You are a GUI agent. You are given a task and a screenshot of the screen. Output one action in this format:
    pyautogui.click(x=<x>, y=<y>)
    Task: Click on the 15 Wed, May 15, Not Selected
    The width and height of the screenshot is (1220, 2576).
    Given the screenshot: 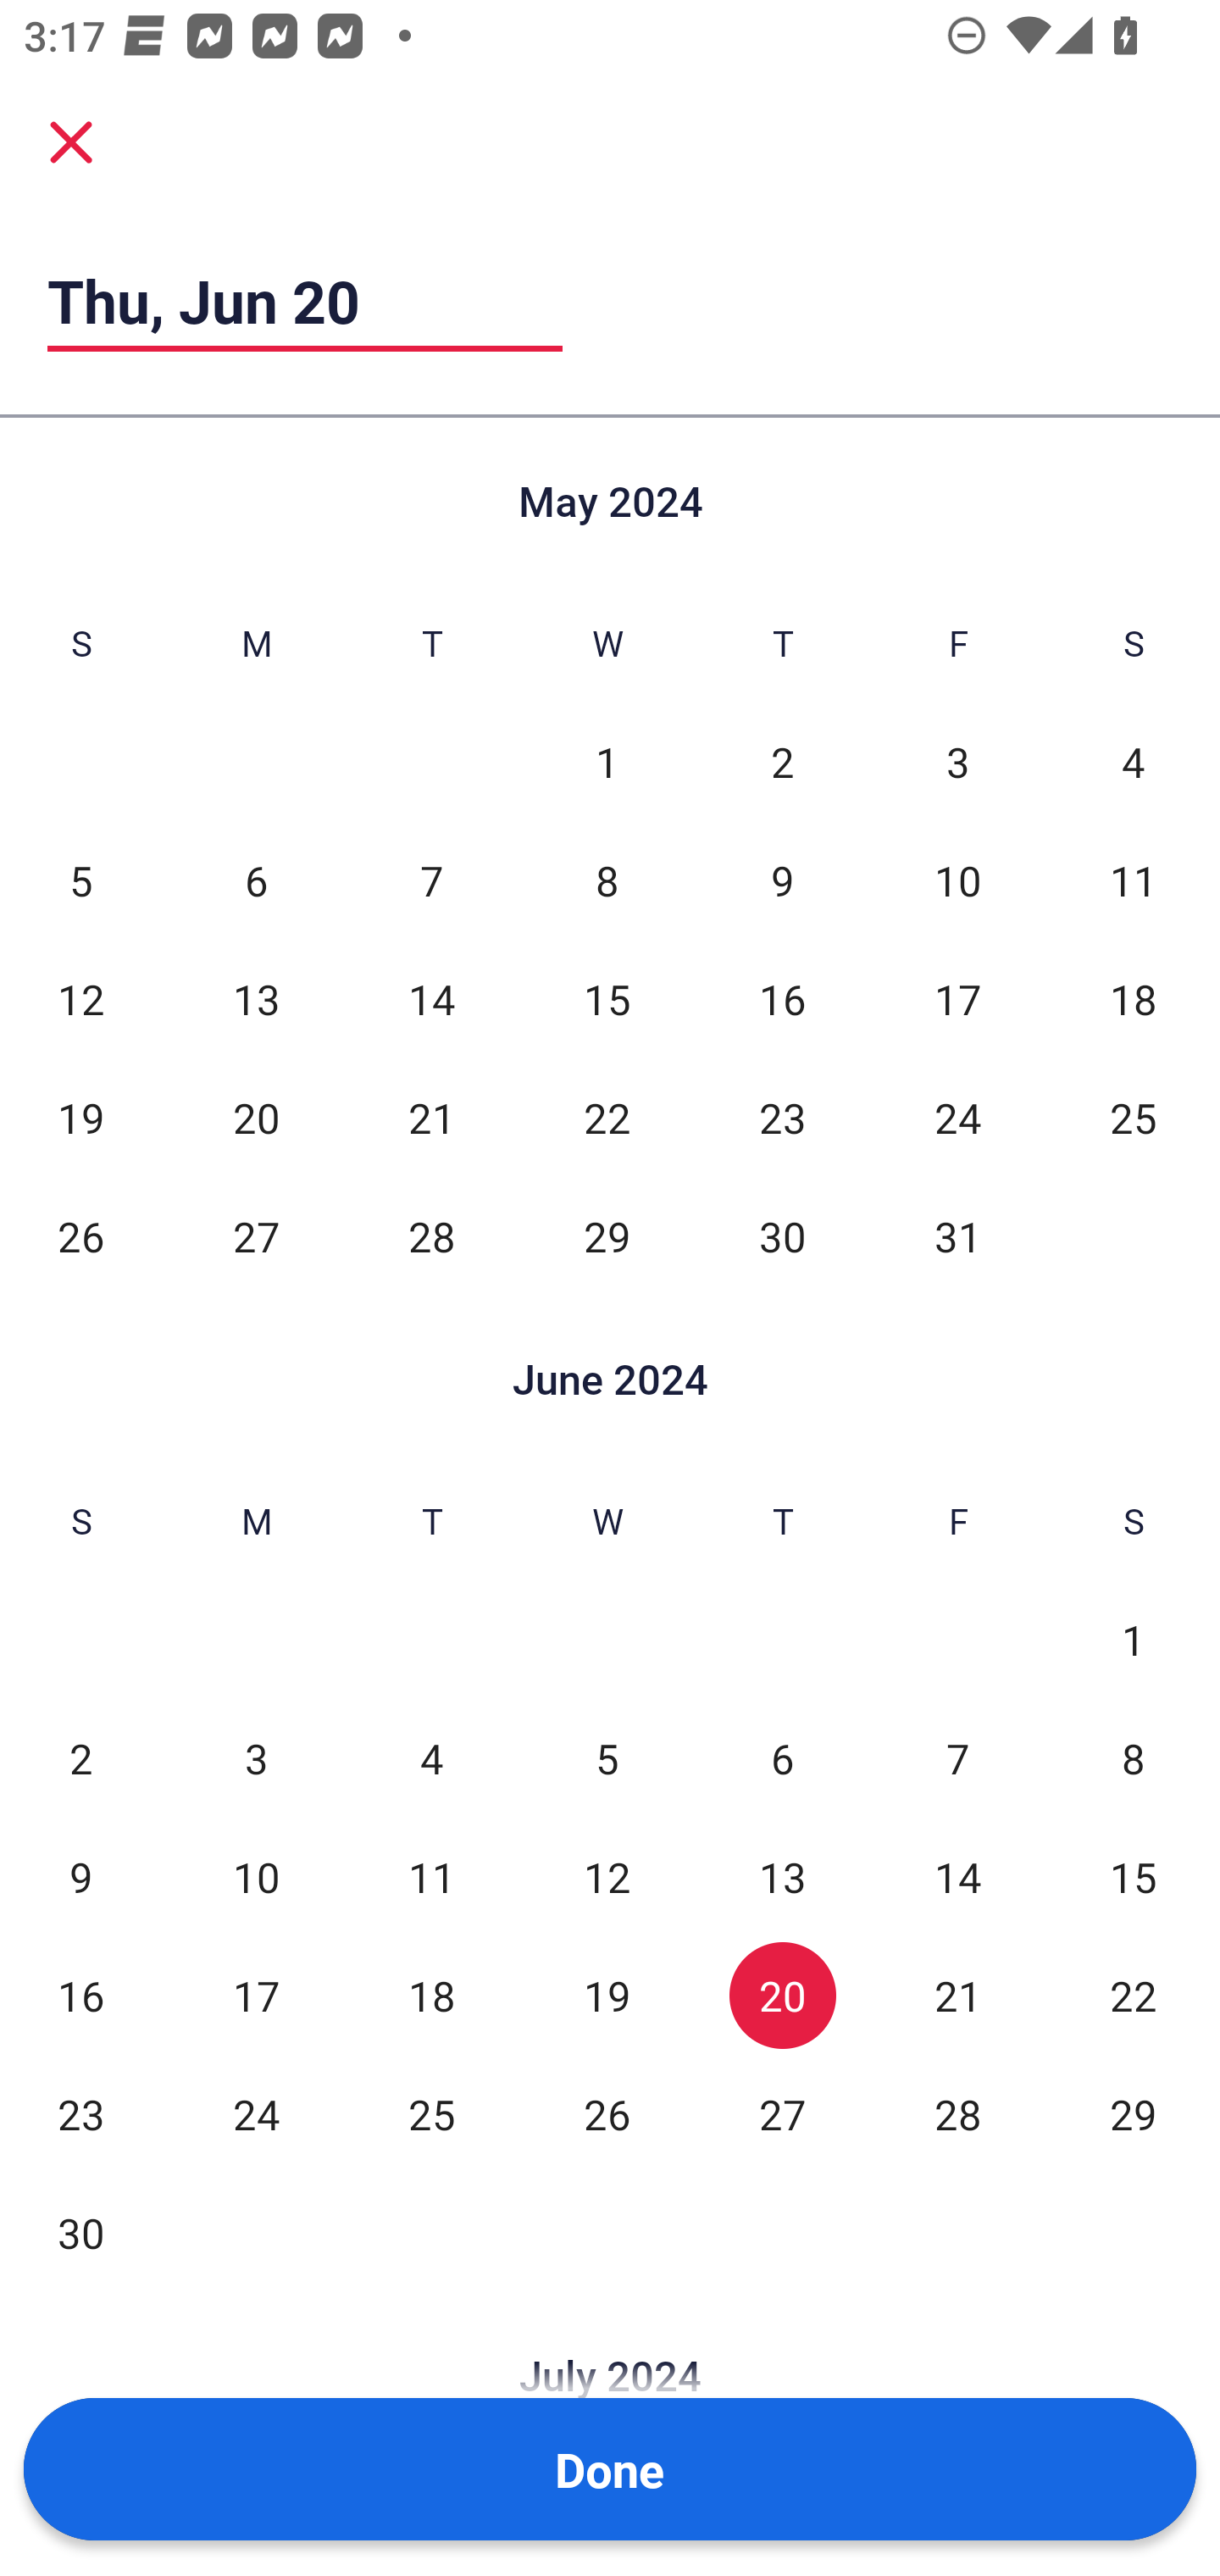 What is the action you would take?
    pyautogui.click(x=607, y=999)
    